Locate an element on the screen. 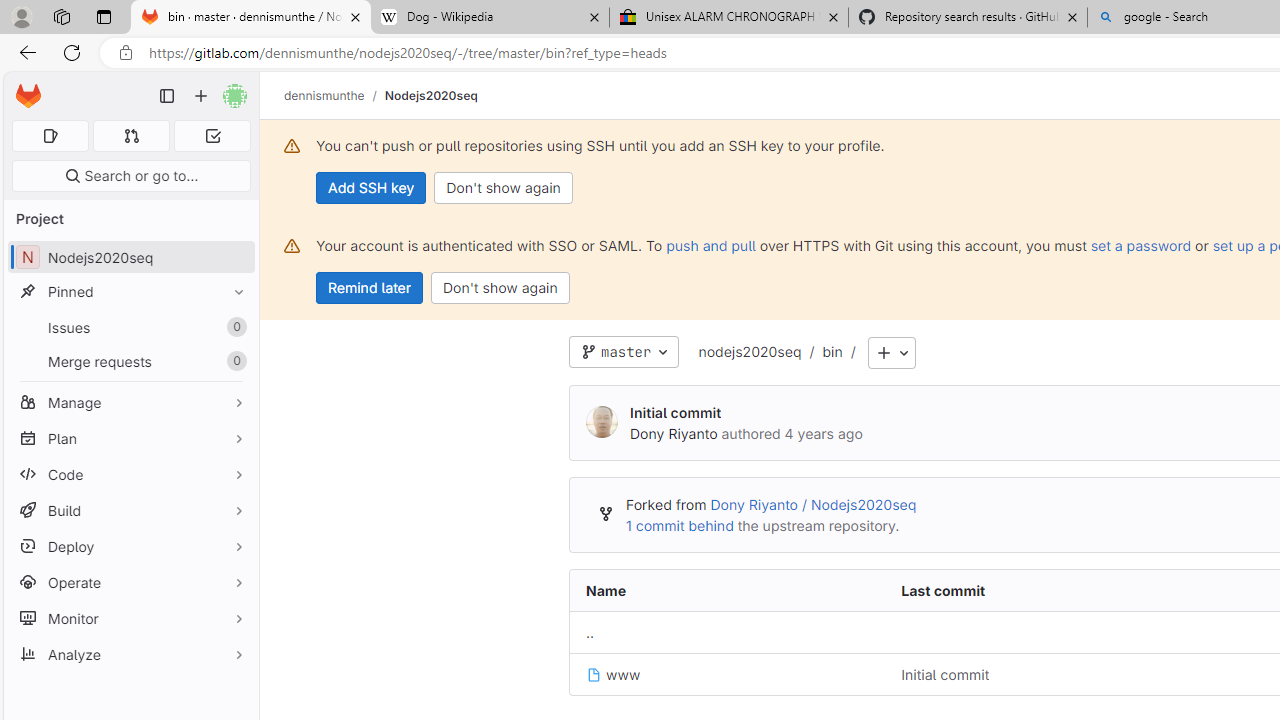  Class: s16 gl-alert-icon gl-alert-icon-no-title is located at coordinates (292, 246).